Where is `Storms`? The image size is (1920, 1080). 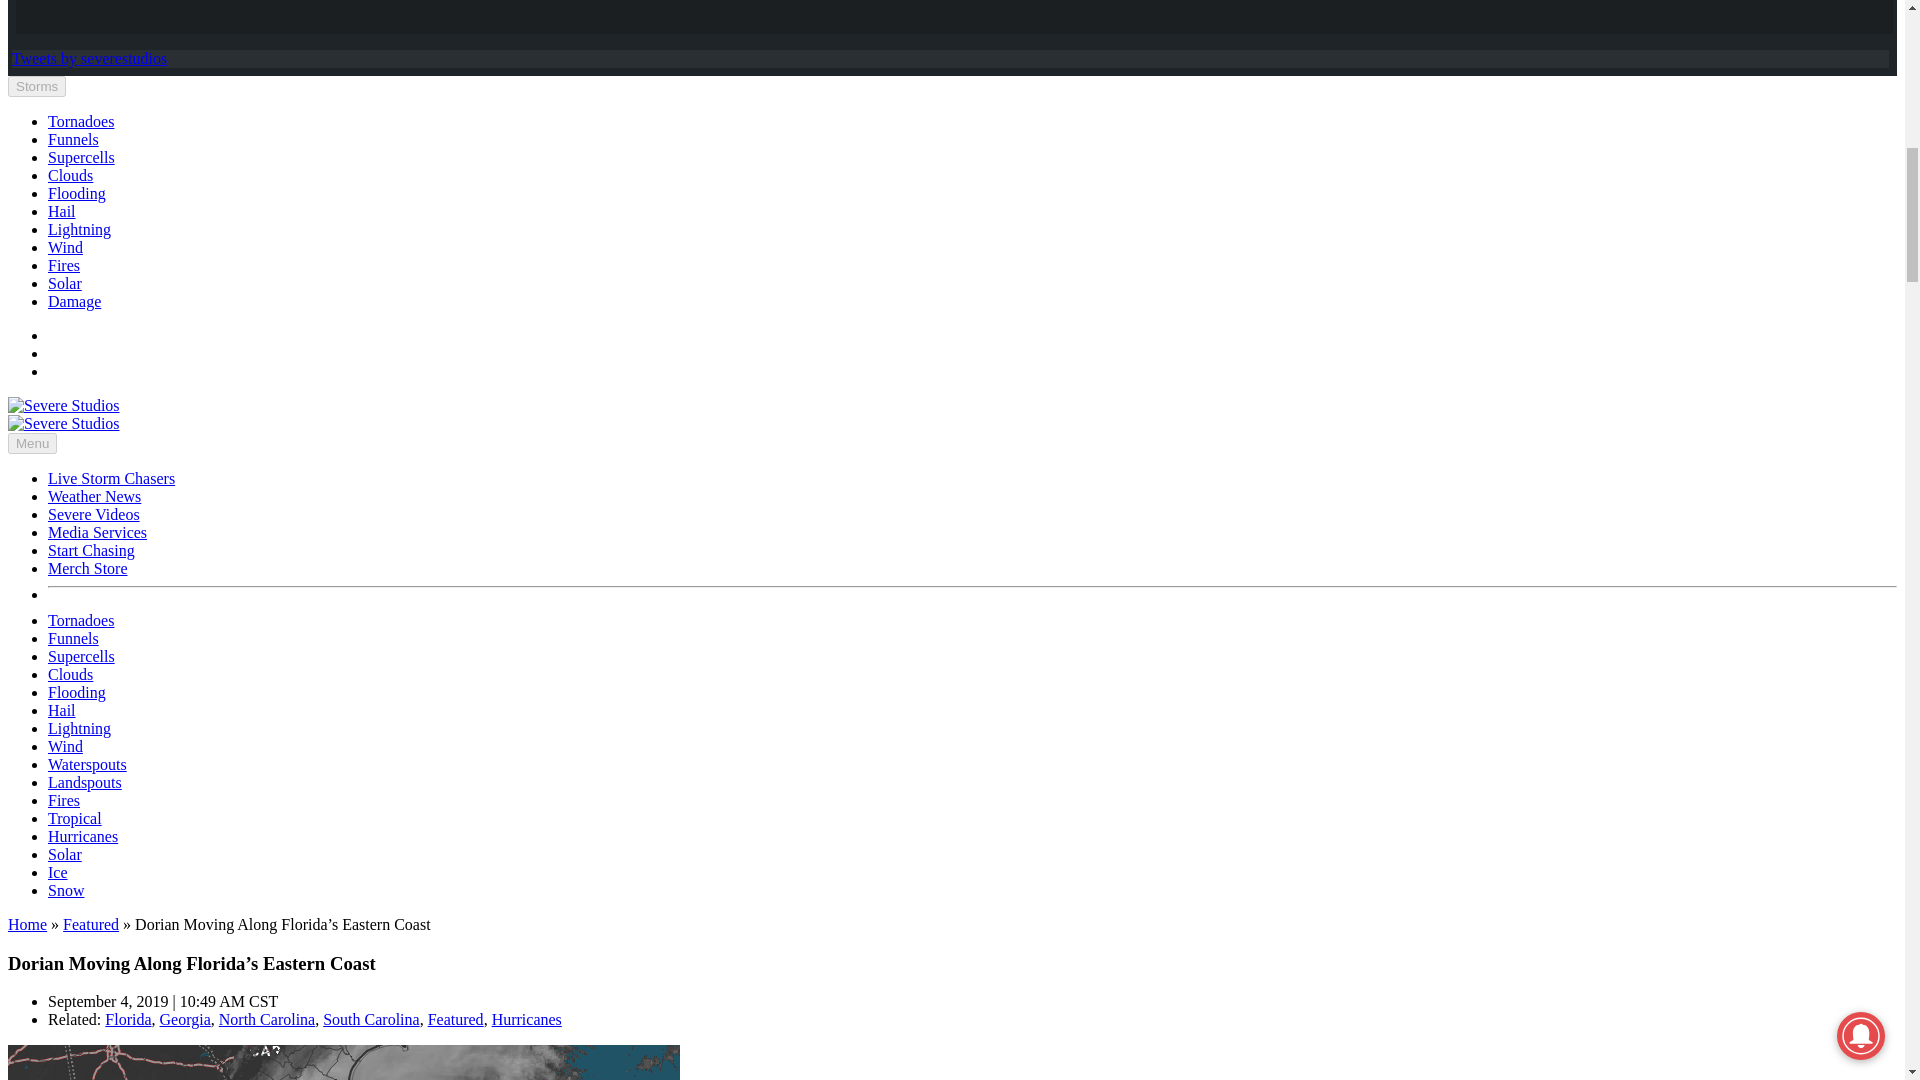
Storms is located at coordinates (36, 86).